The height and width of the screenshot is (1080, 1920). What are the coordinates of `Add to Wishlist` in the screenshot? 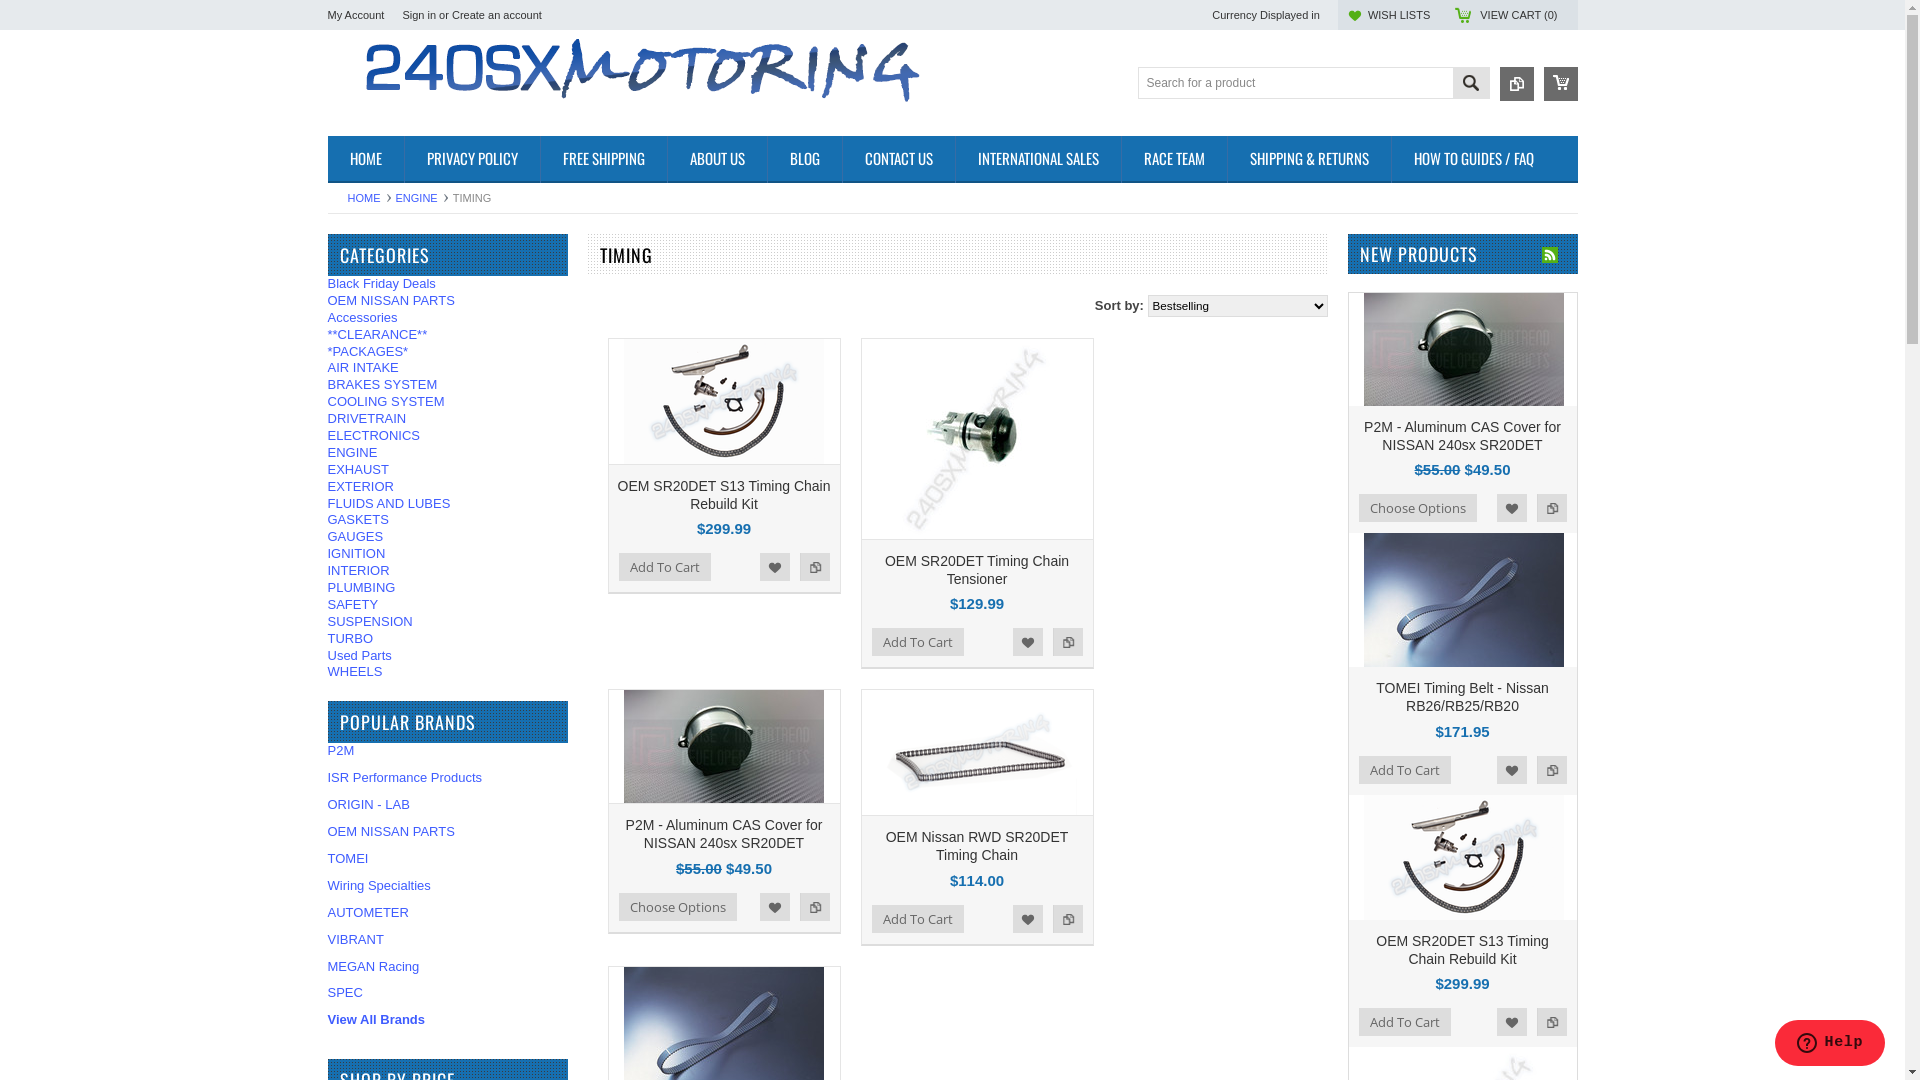 It's located at (1511, 508).